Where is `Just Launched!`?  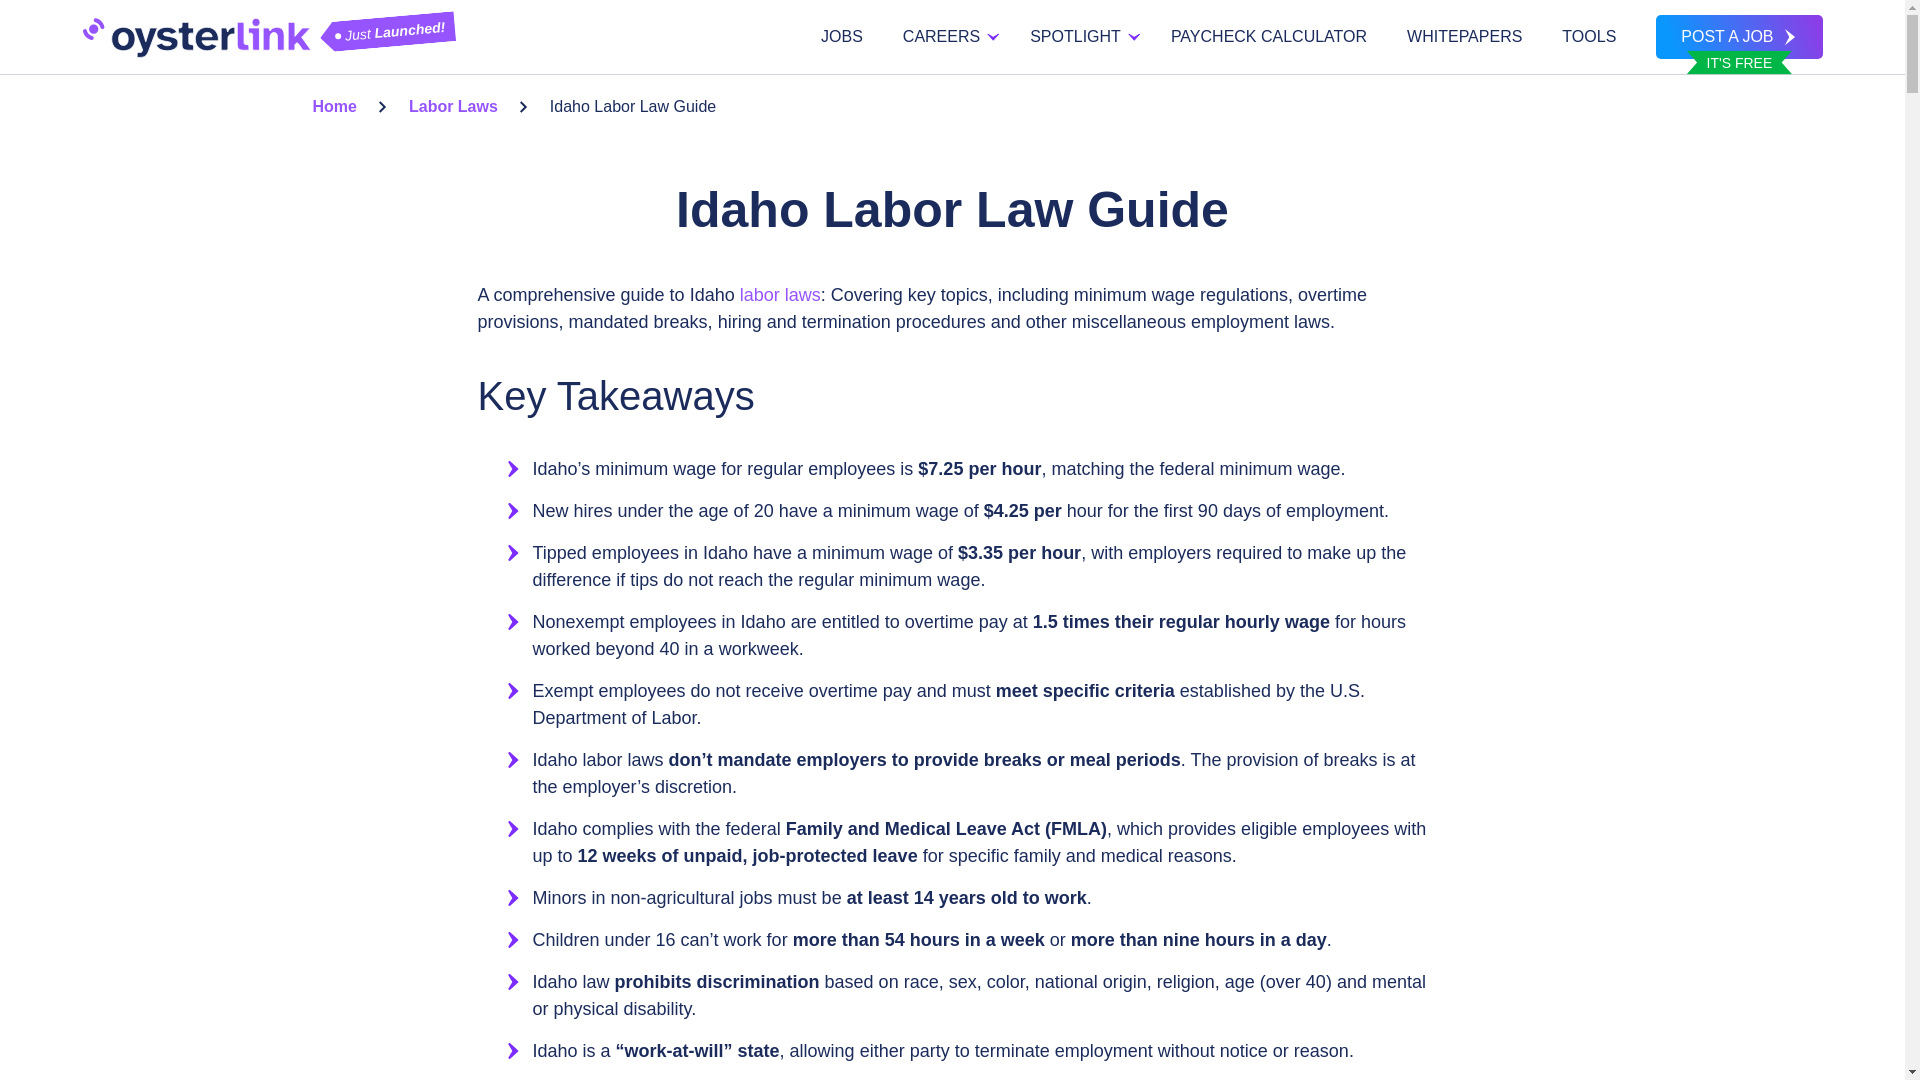
Just Launched! is located at coordinates (196, 36).